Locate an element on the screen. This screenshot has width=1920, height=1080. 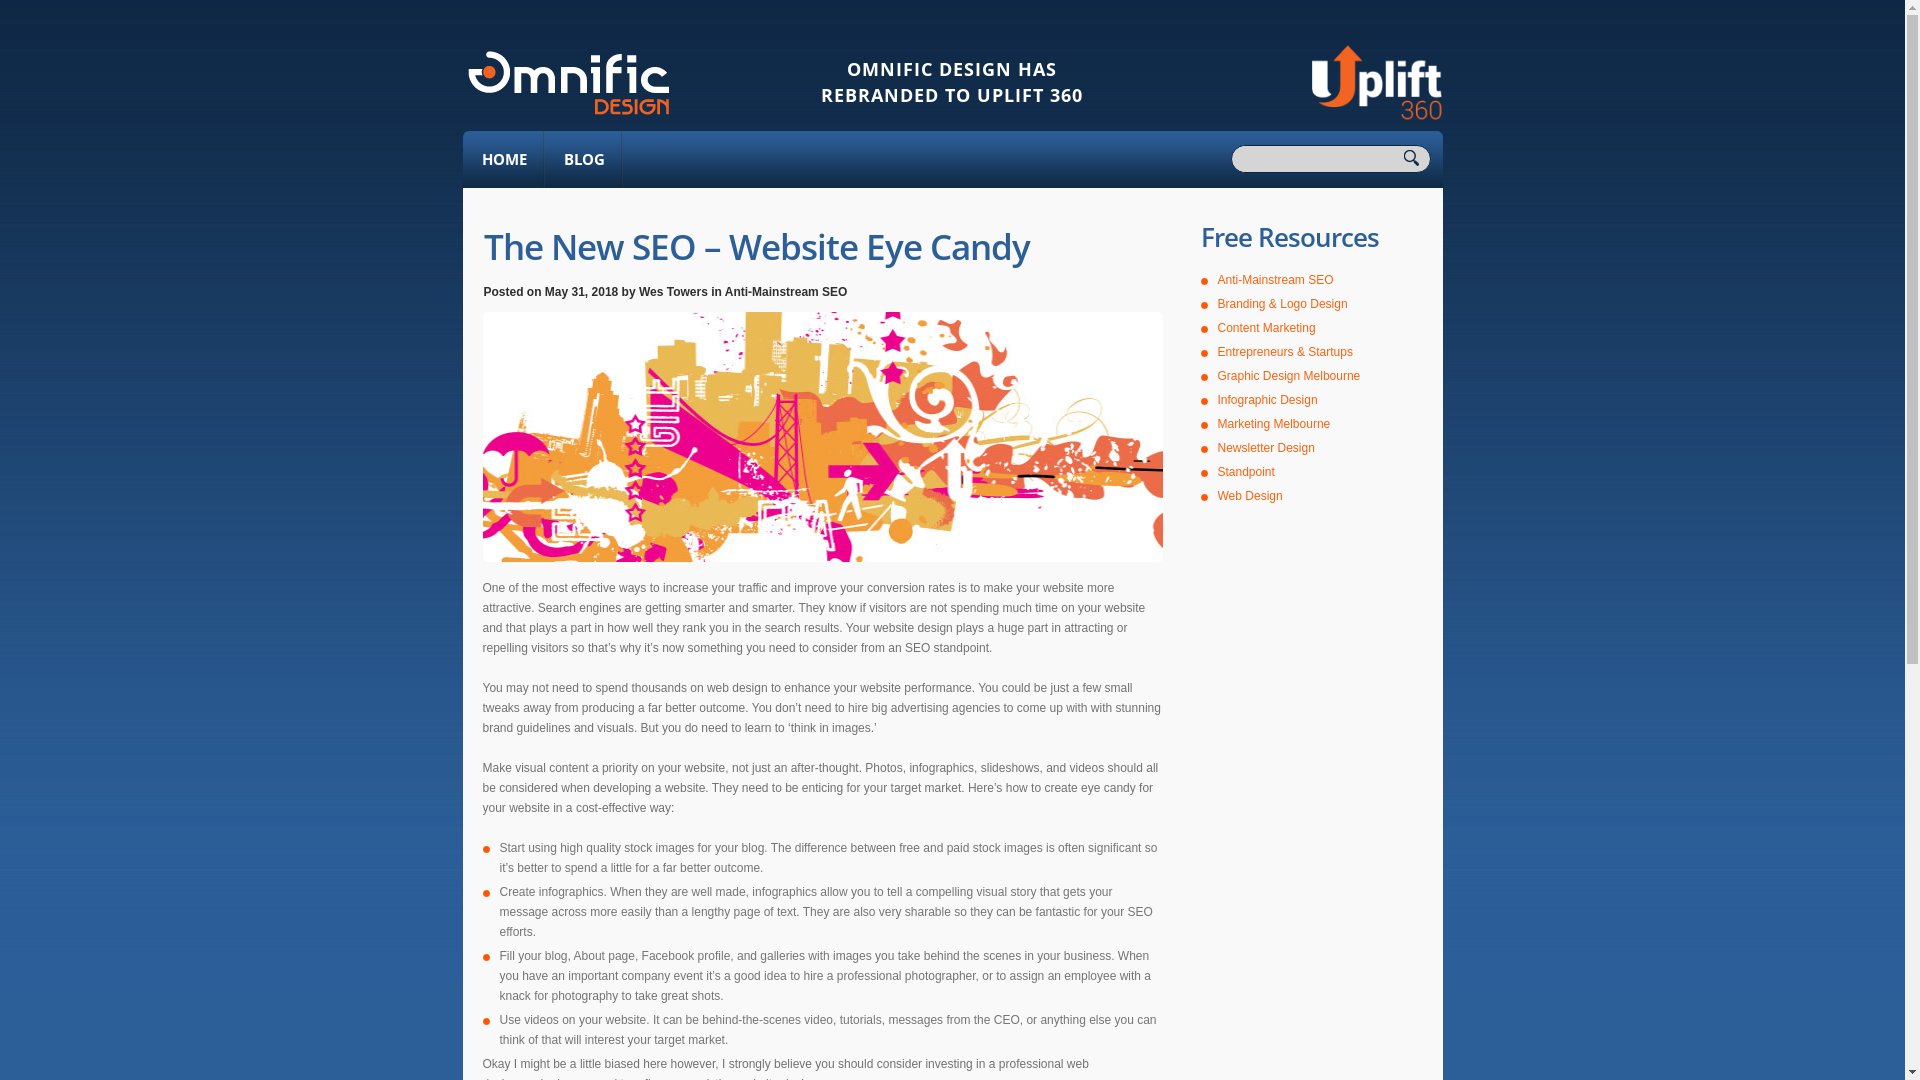
Branding & Logo Design is located at coordinates (1283, 304).